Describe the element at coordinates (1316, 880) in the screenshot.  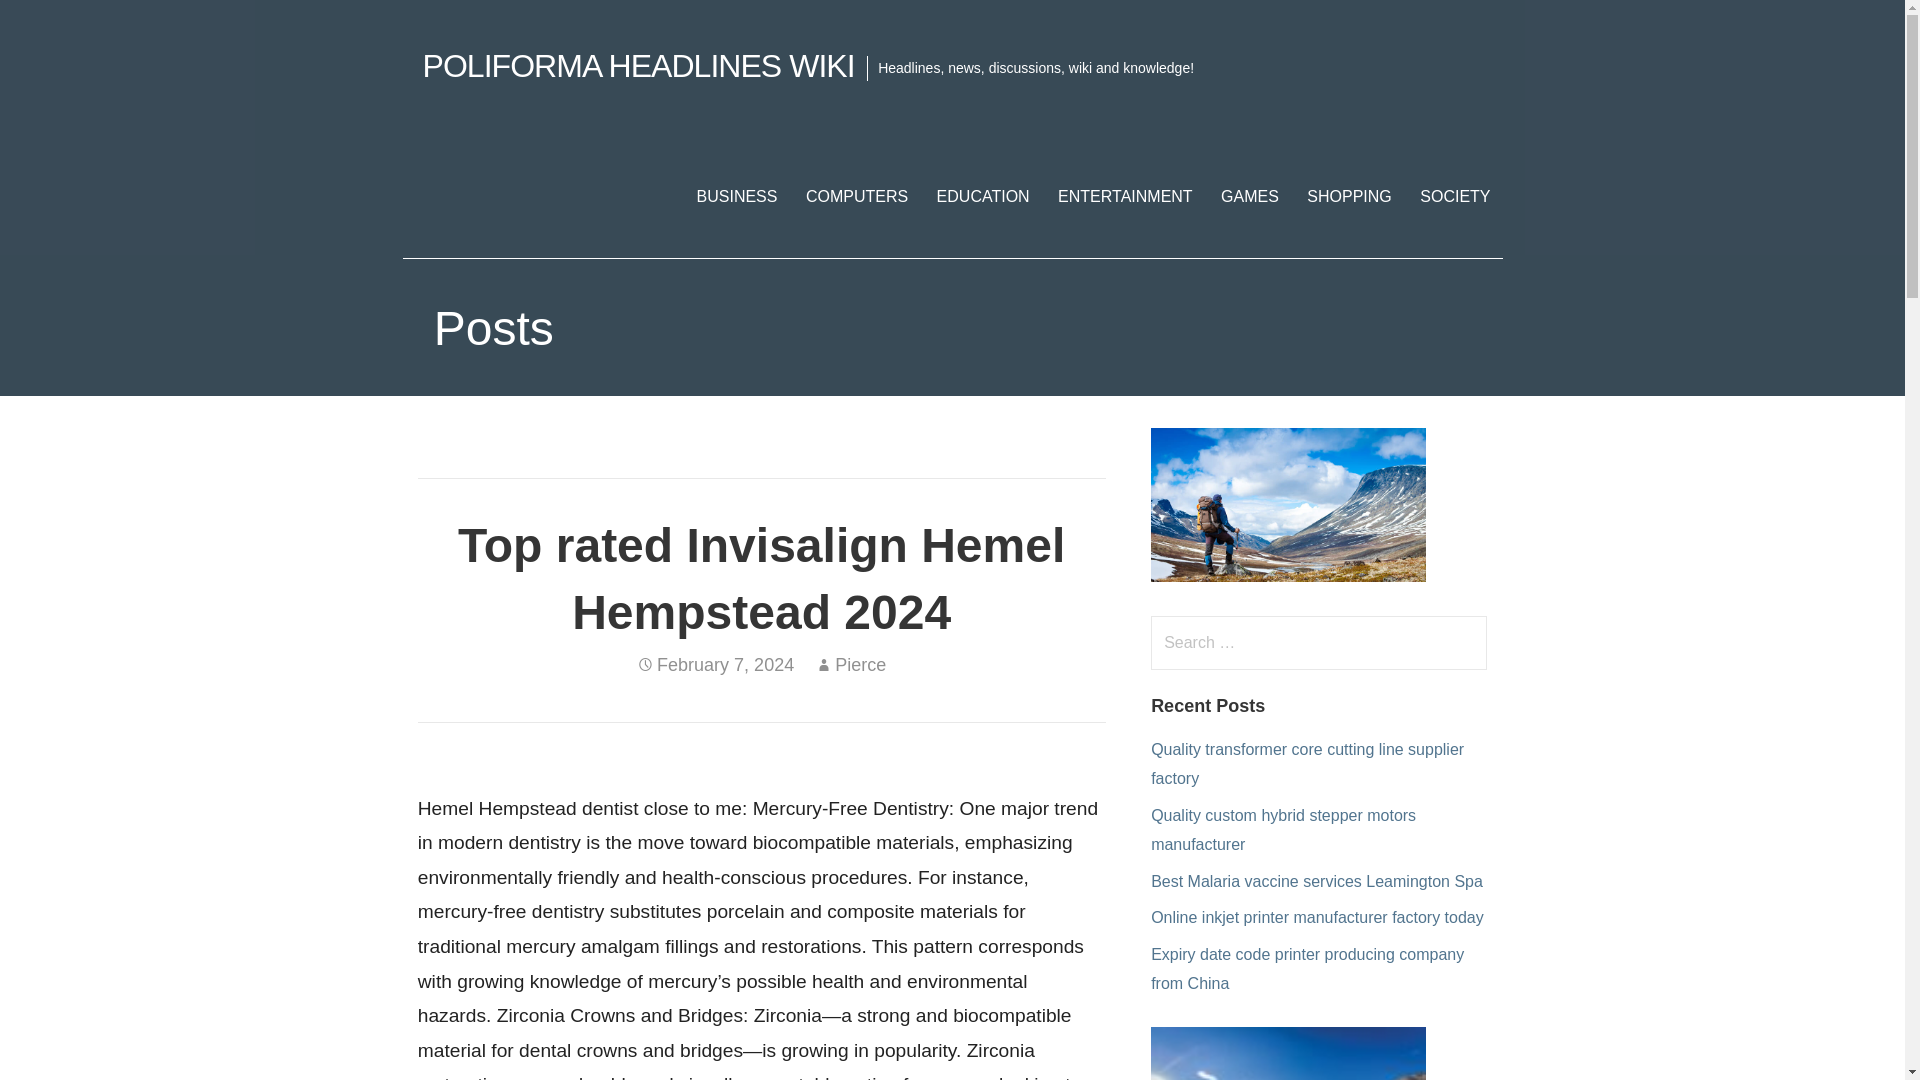
I see `Best Malaria vaccine services Leamington Spa` at that location.